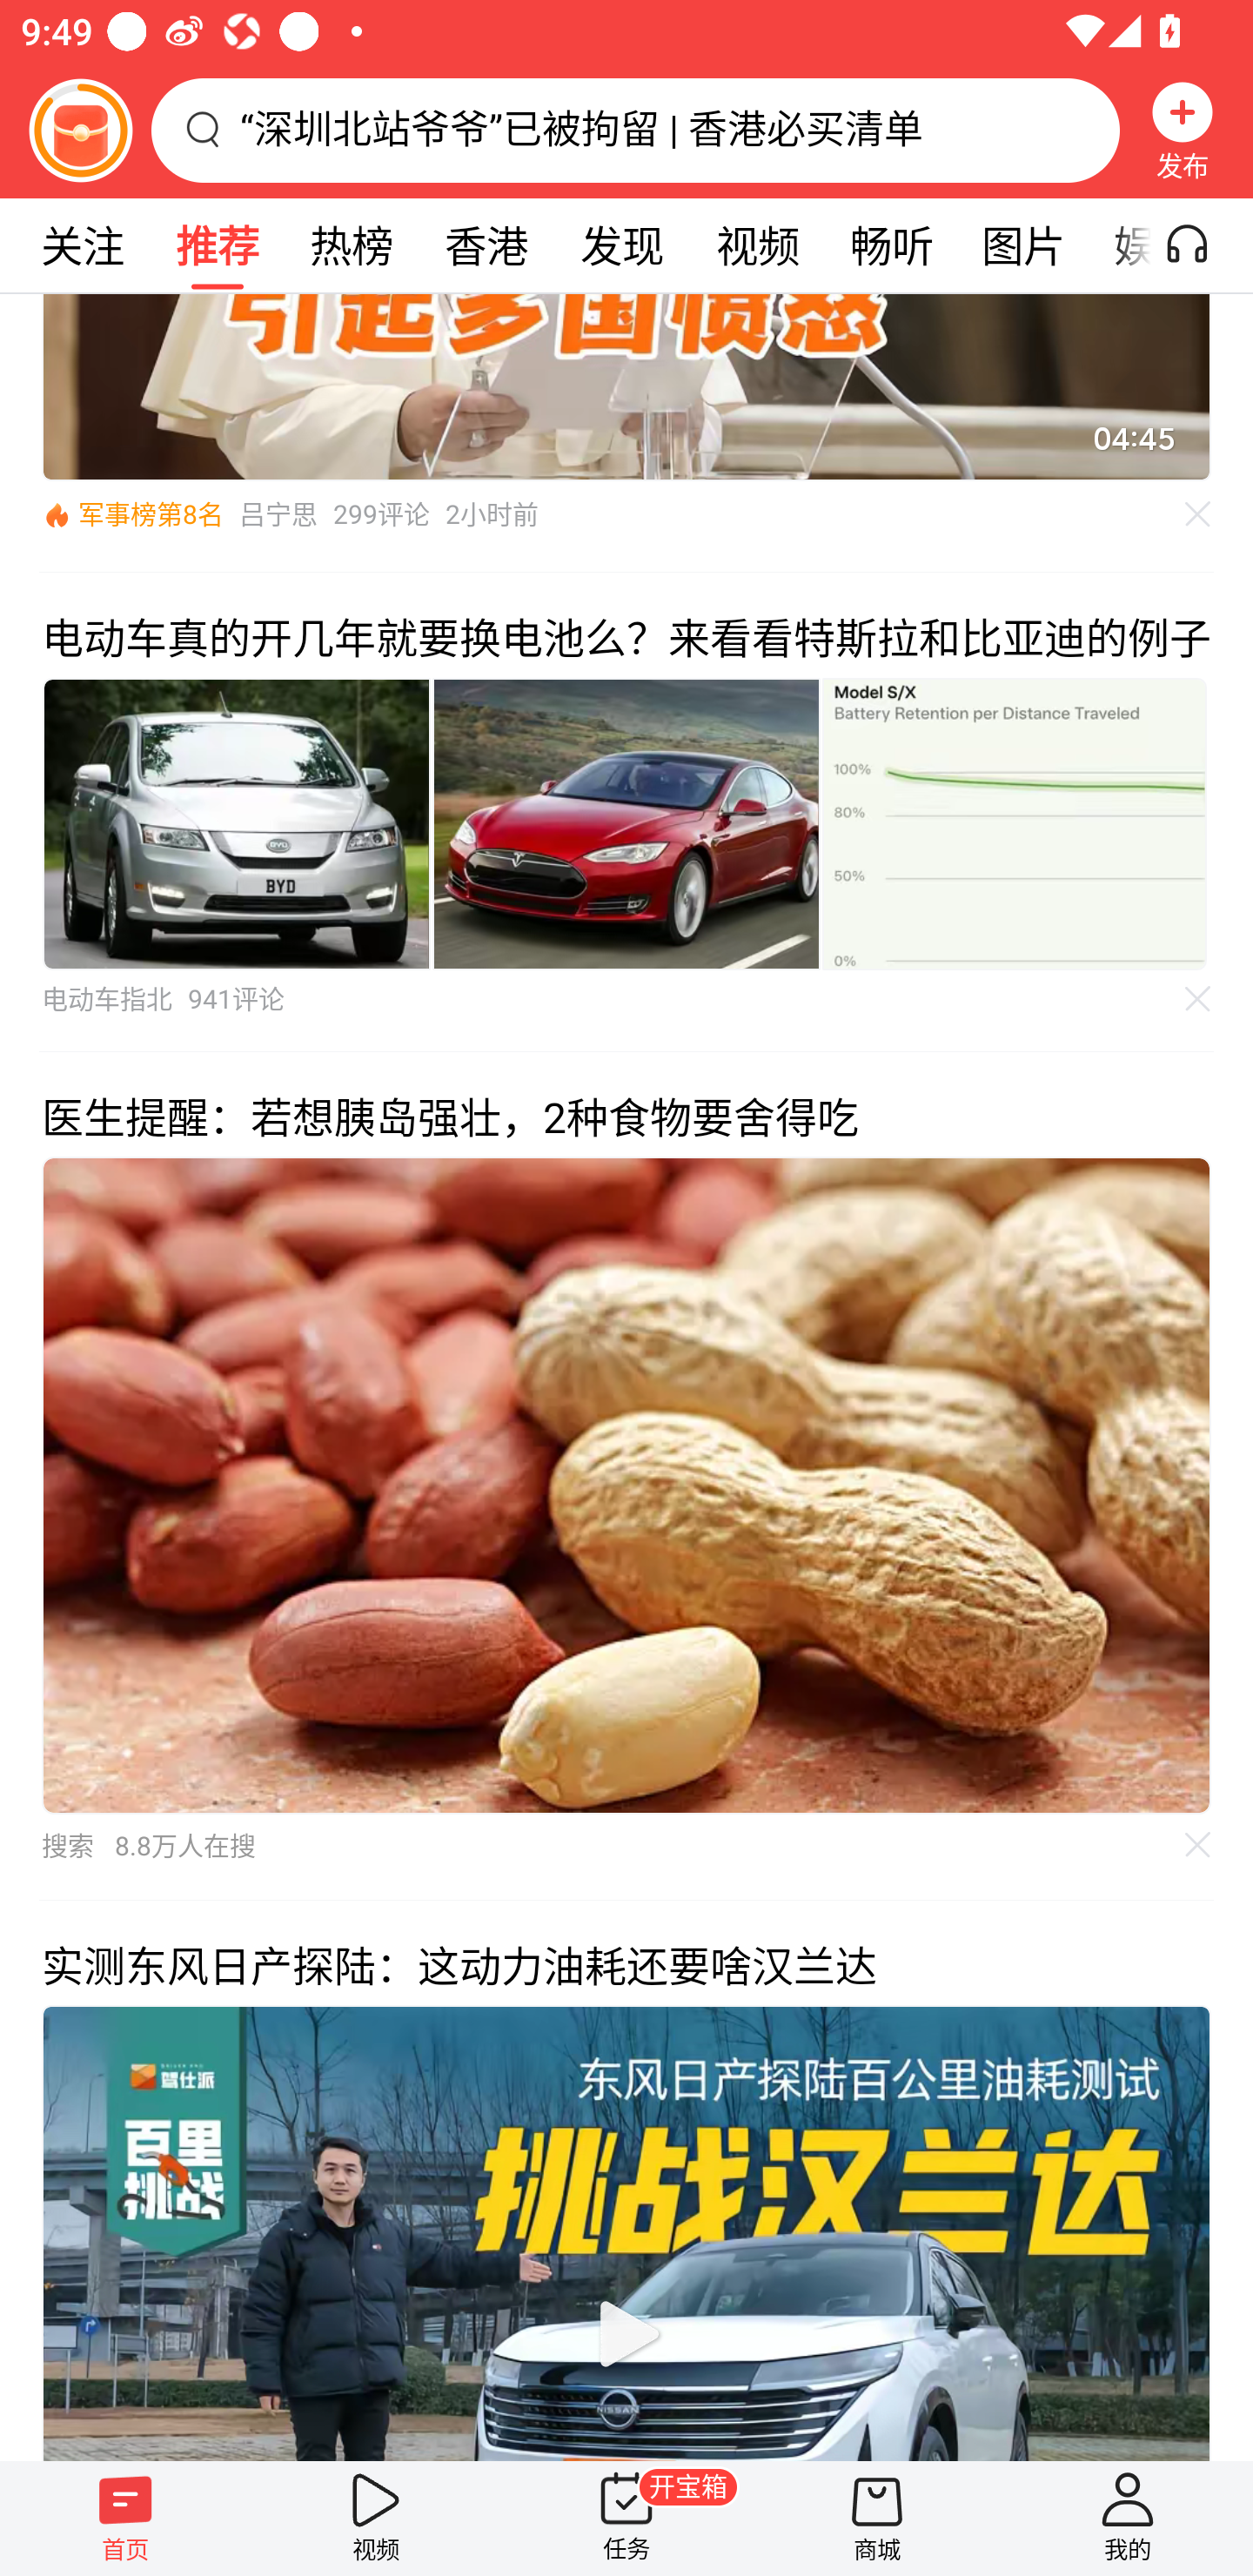  I want to click on 视频, so click(757, 245).